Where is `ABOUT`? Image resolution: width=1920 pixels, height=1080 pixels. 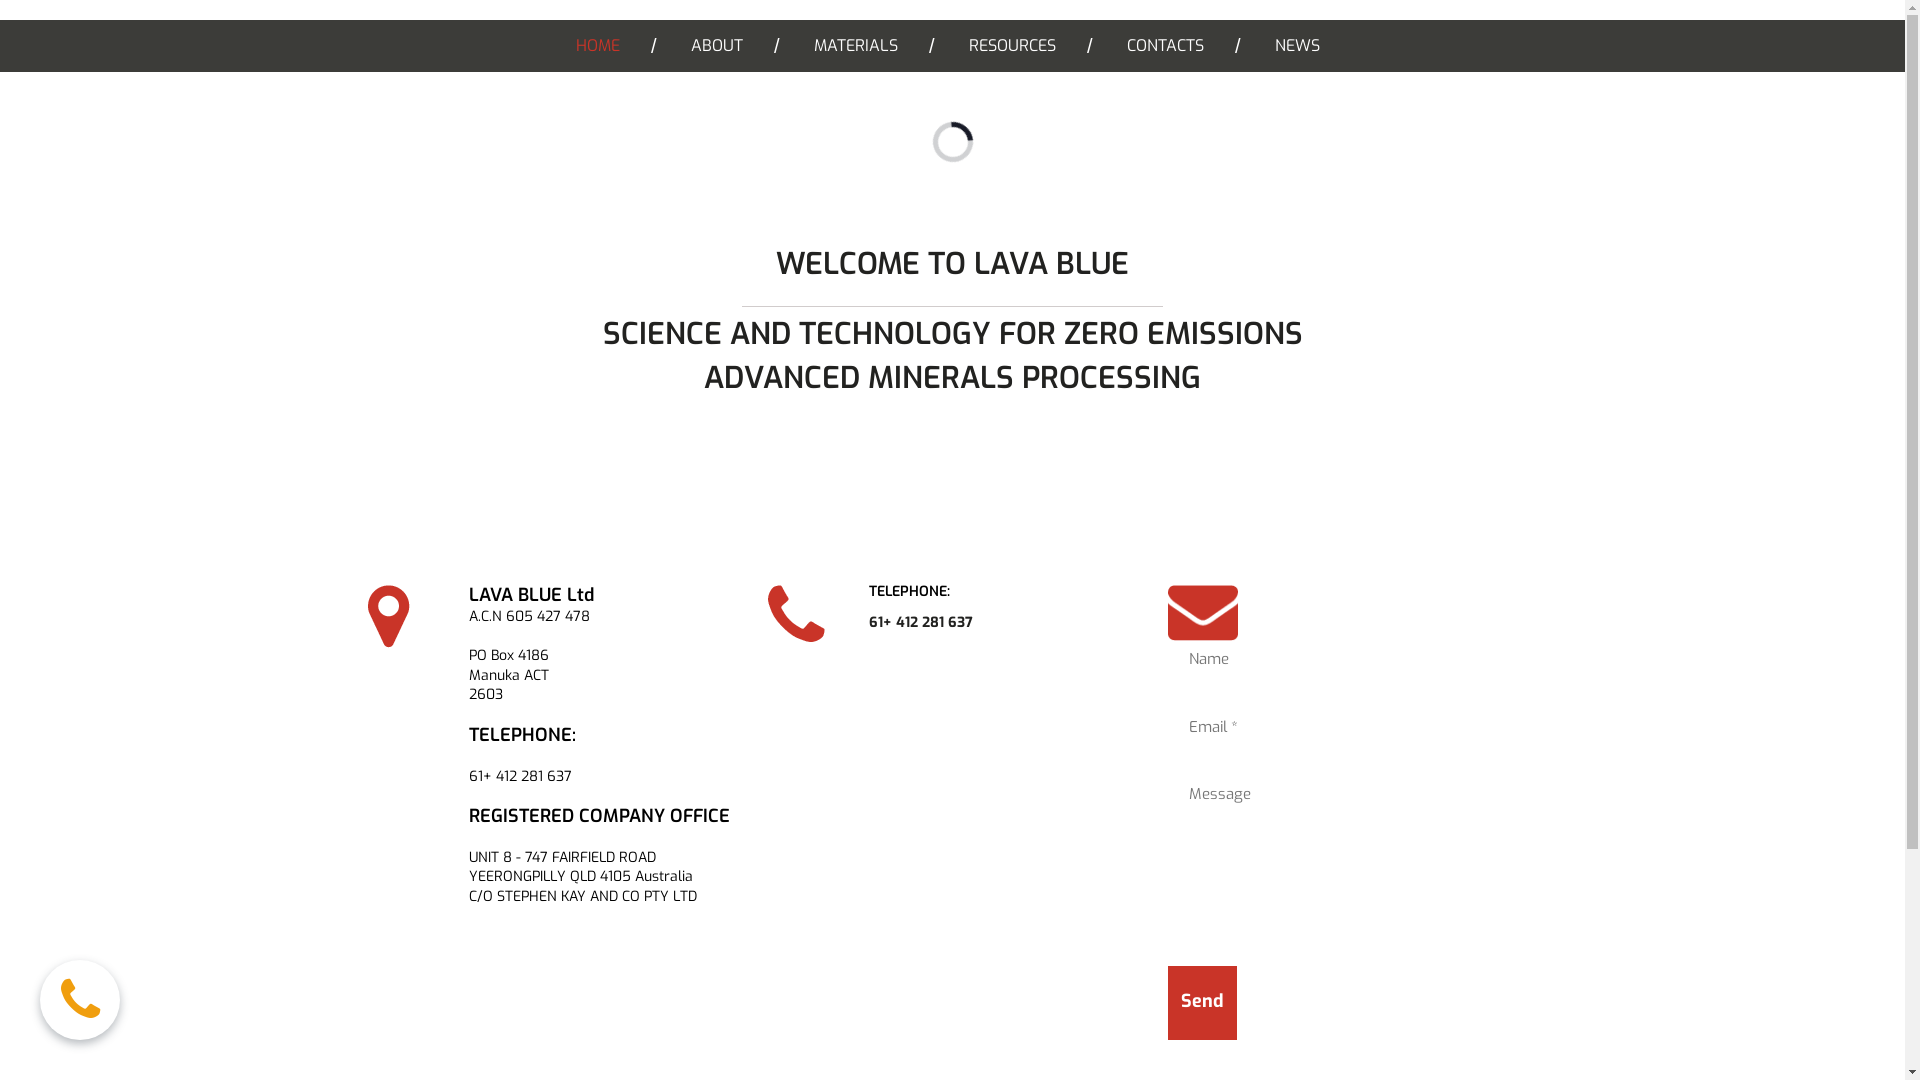 ABOUT is located at coordinates (717, 46).